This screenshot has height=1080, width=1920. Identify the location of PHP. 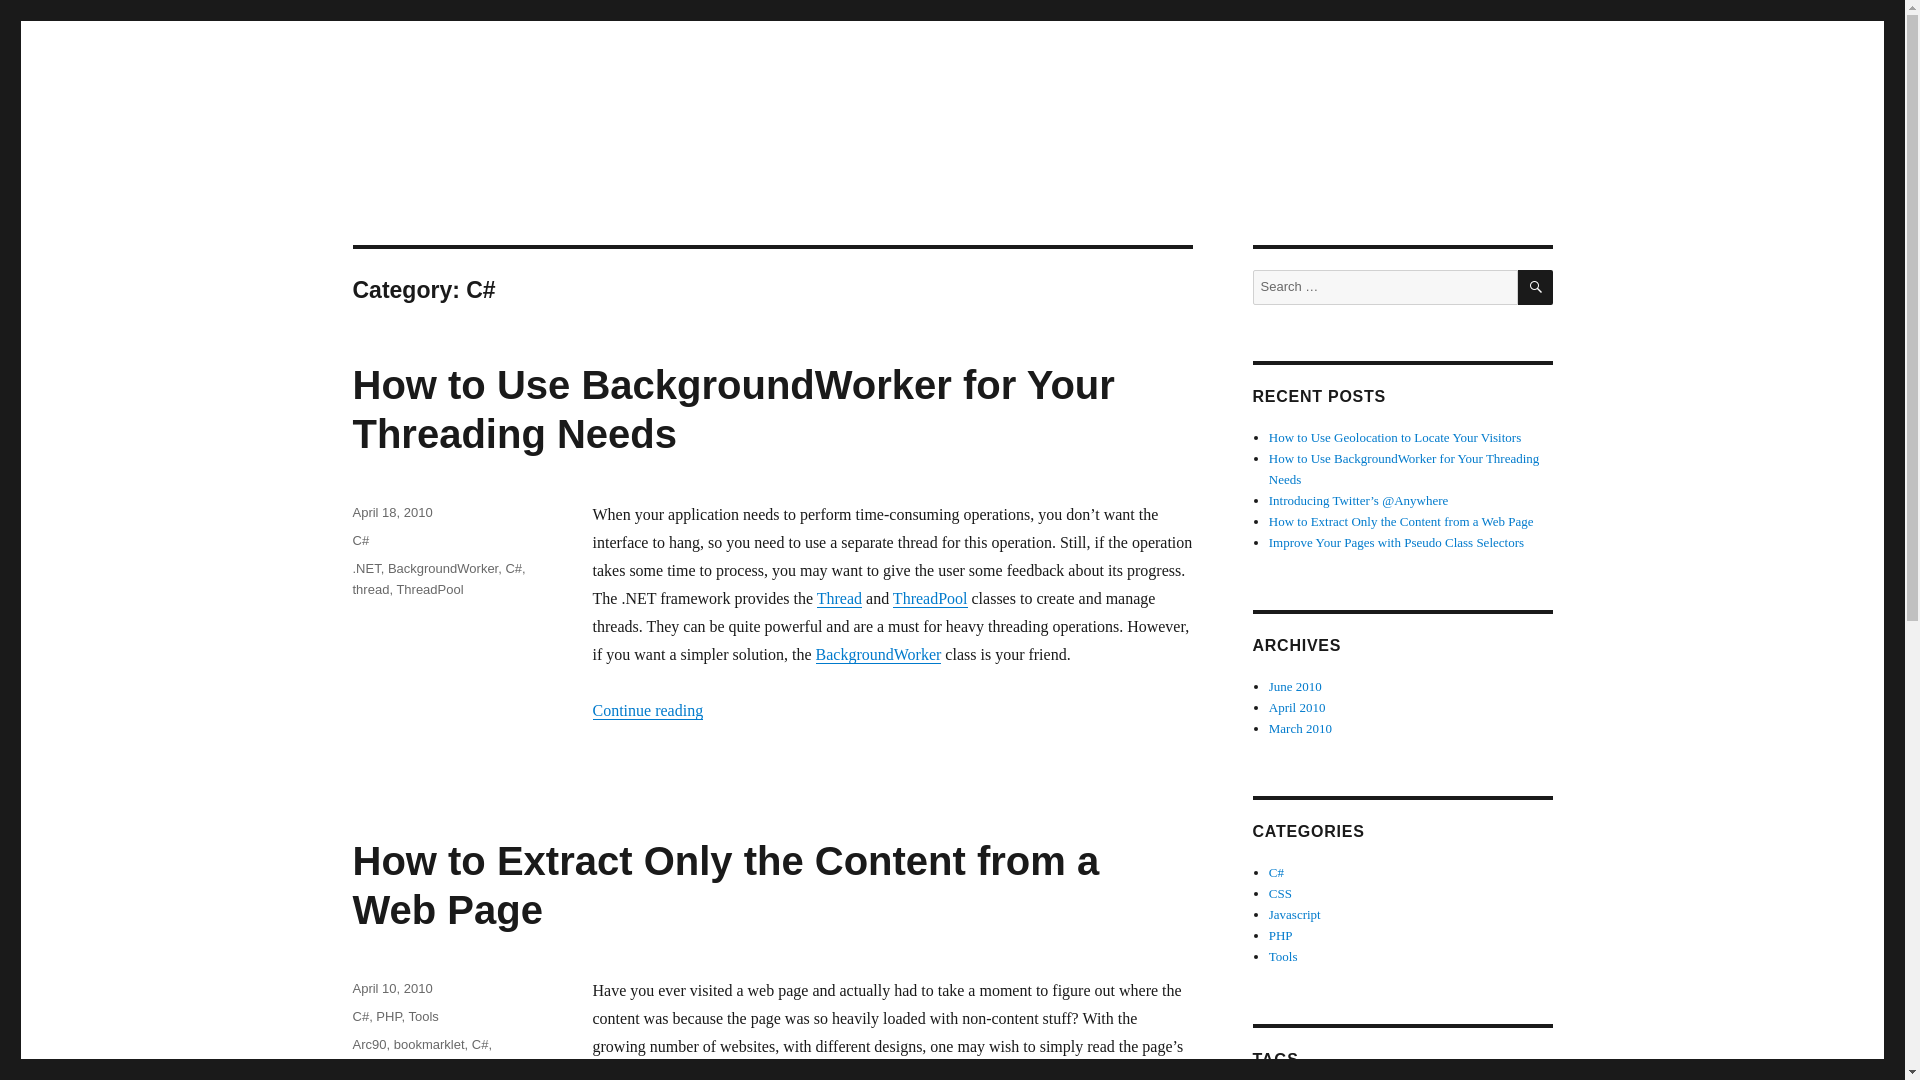
(474, 1066).